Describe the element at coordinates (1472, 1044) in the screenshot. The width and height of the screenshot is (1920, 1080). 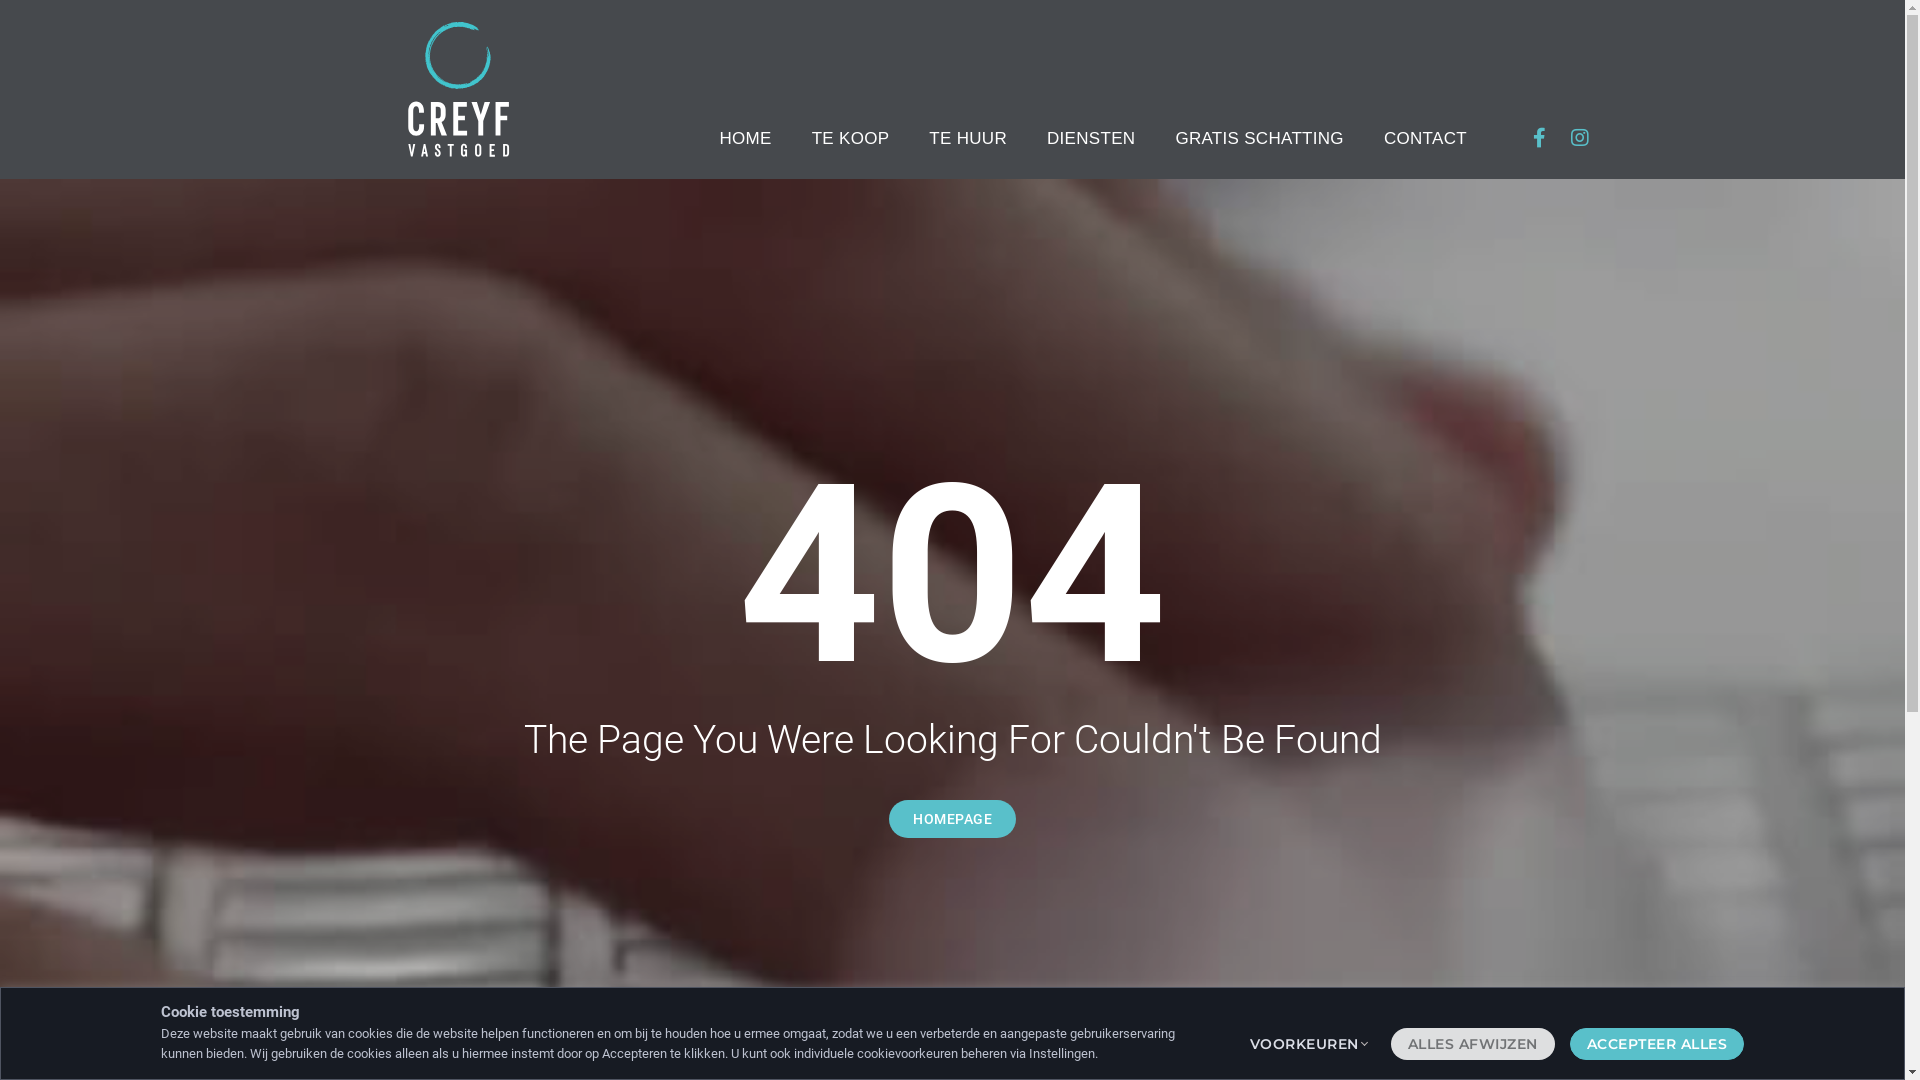
I see `ALLES AFWIJZEN` at that location.